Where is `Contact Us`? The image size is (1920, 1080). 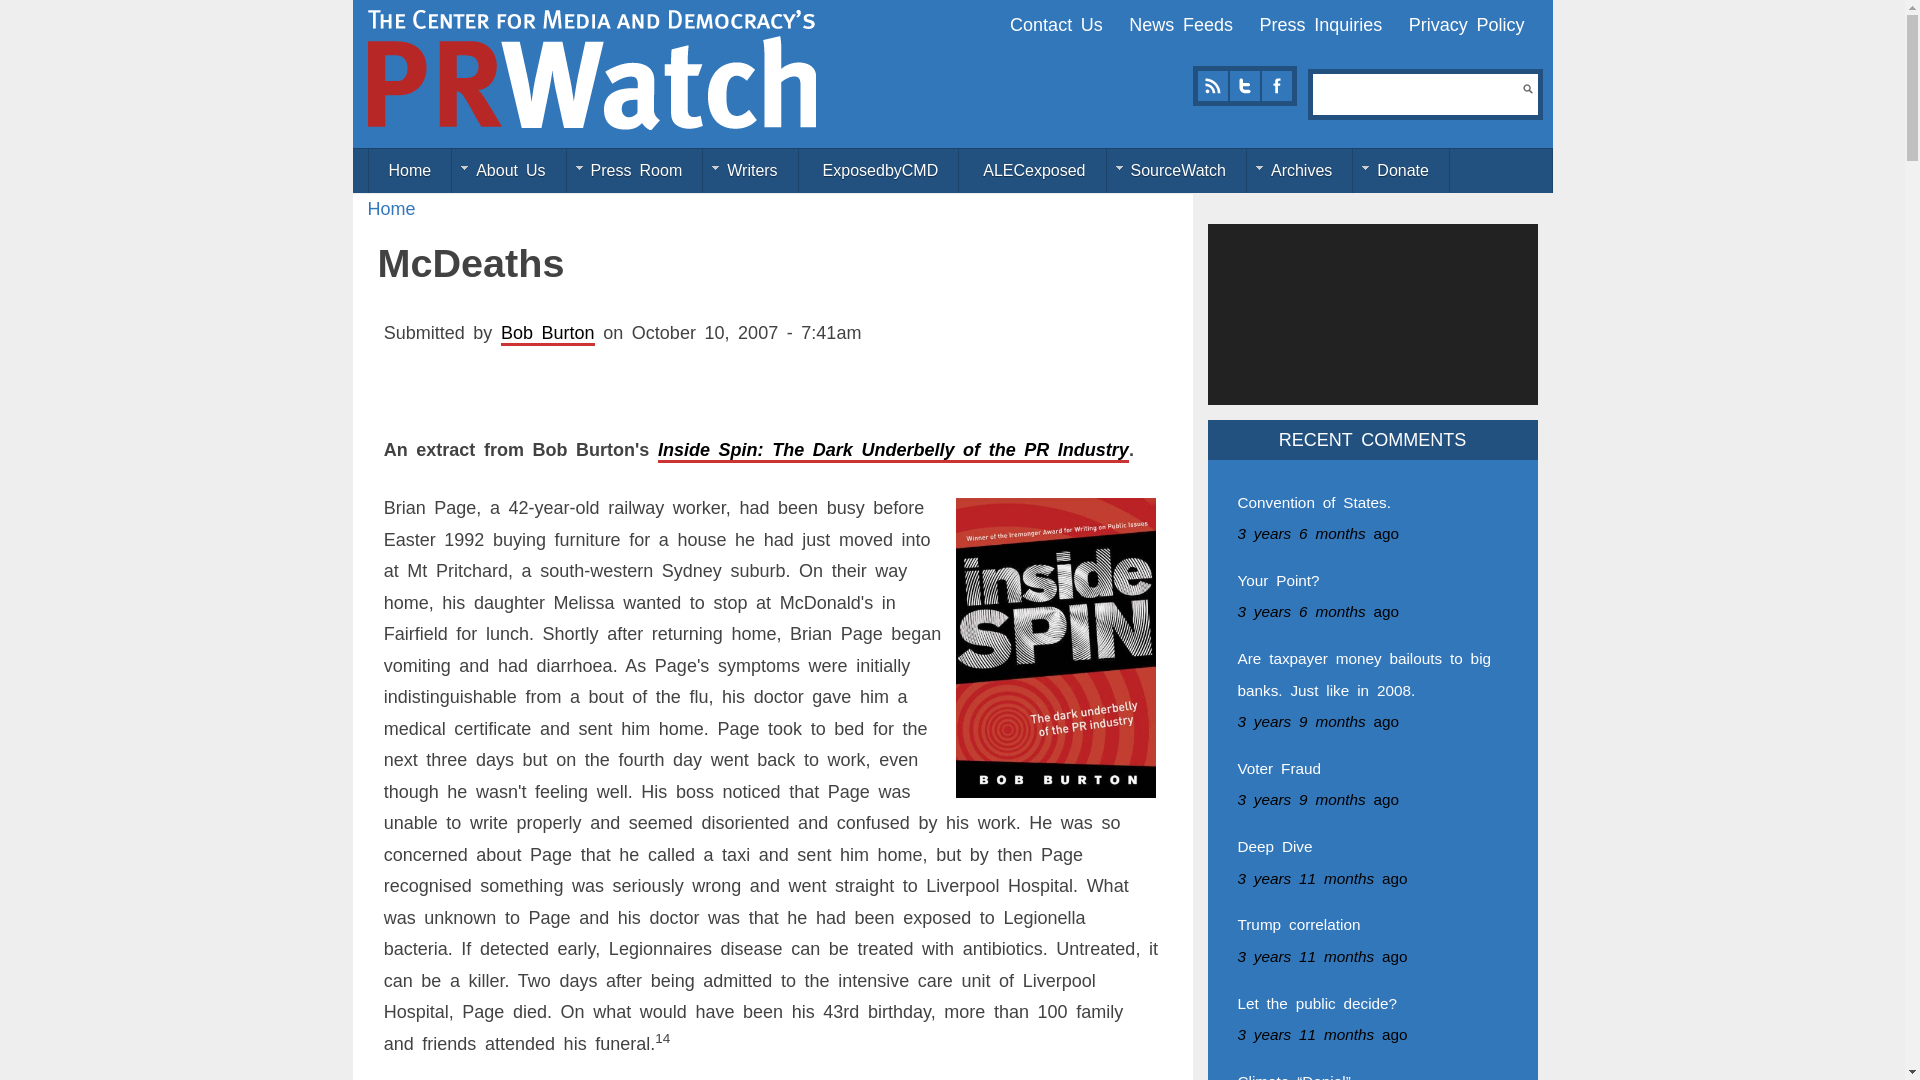 Contact Us is located at coordinates (1056, 24).